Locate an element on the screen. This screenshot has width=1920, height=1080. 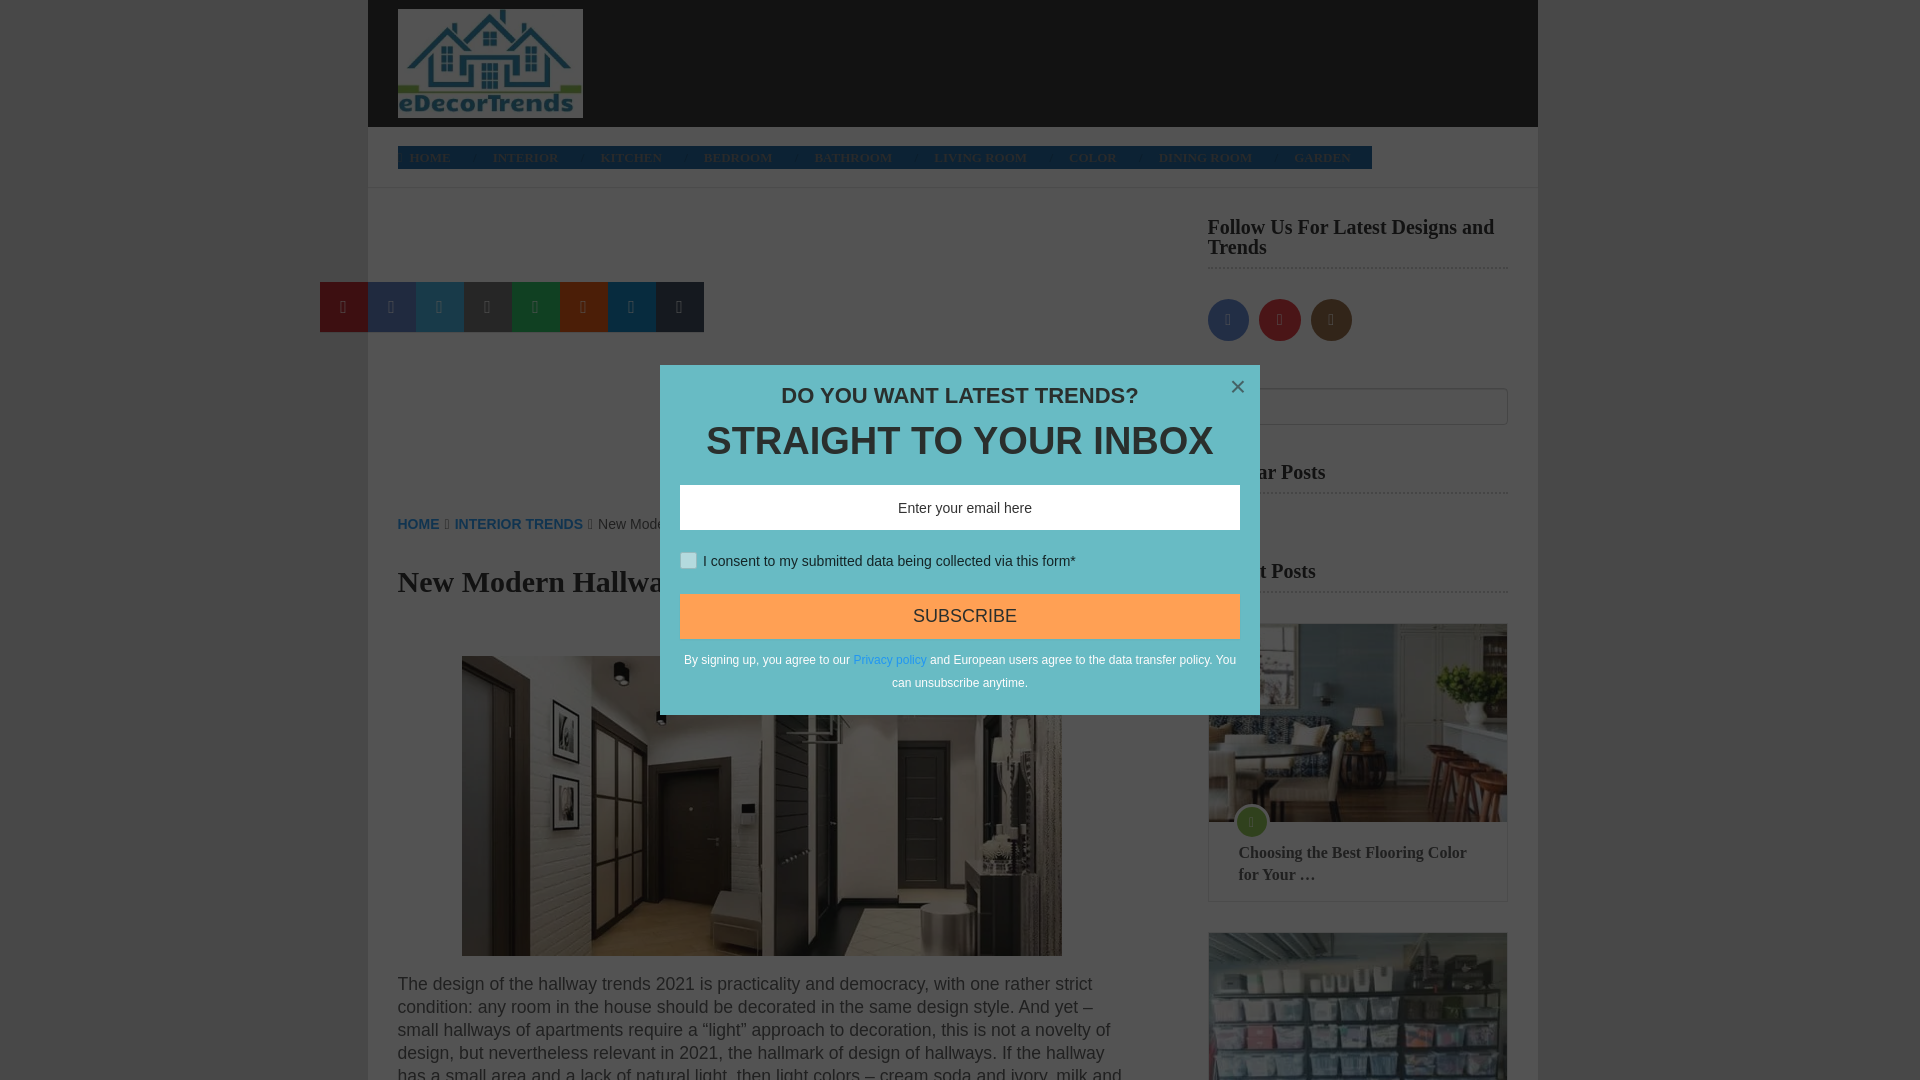
BEDROOM is located at coordinates (738, 156).